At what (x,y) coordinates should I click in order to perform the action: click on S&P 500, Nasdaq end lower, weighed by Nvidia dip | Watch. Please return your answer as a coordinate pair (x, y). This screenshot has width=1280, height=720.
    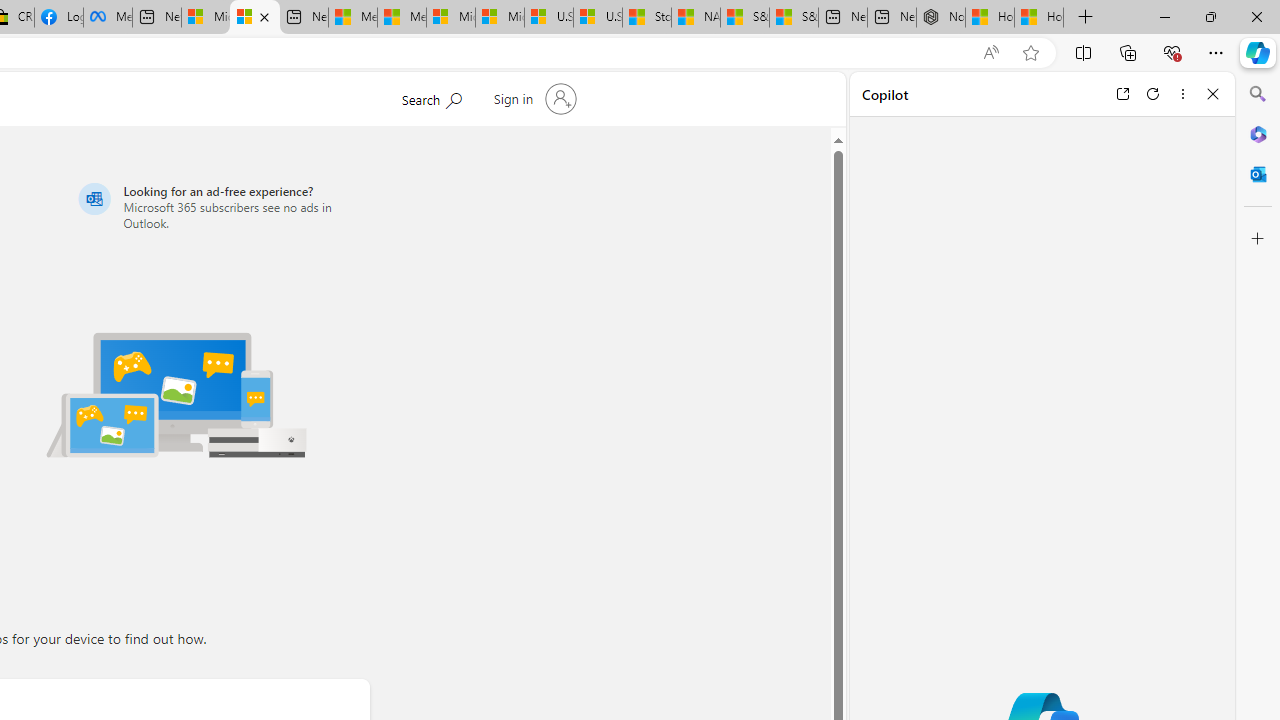
    Looking at the image, I should click on (794, 18).